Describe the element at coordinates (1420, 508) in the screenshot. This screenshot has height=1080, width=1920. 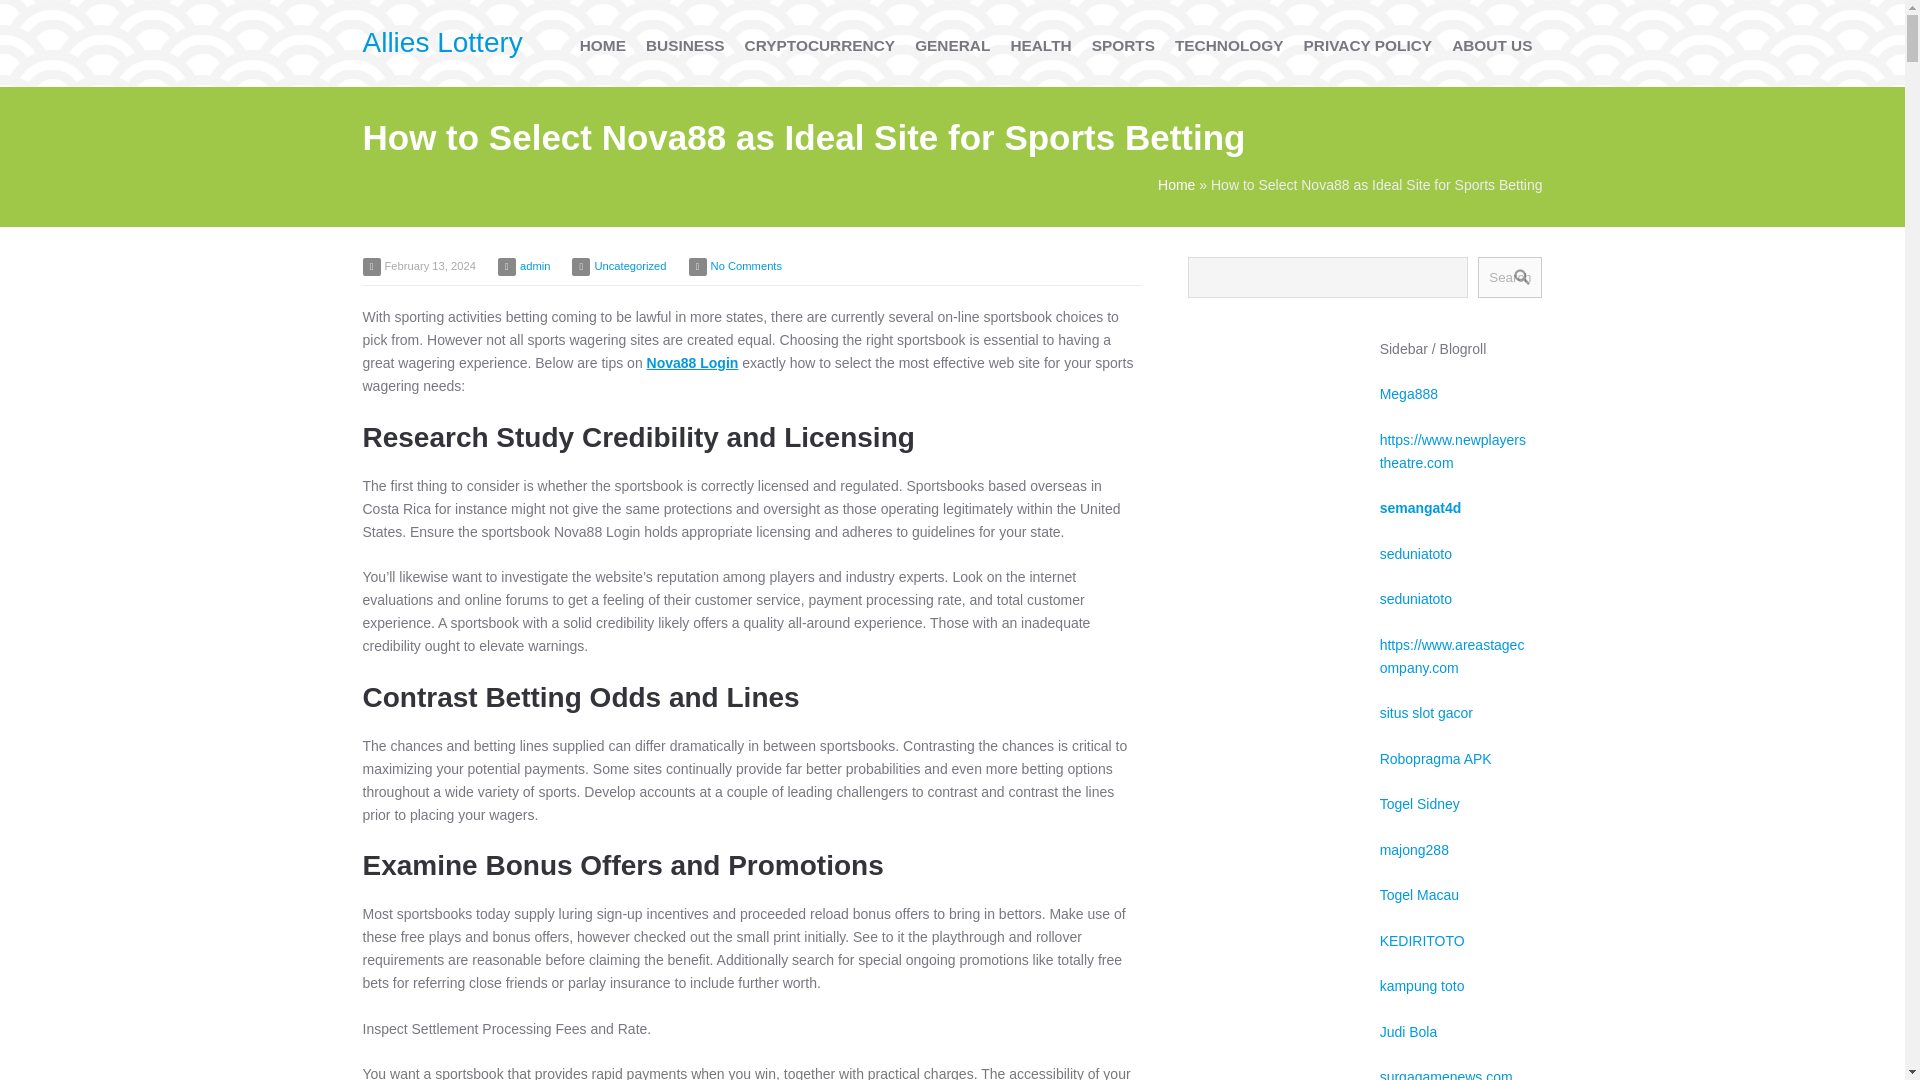
I see `semangat4d` at that location.